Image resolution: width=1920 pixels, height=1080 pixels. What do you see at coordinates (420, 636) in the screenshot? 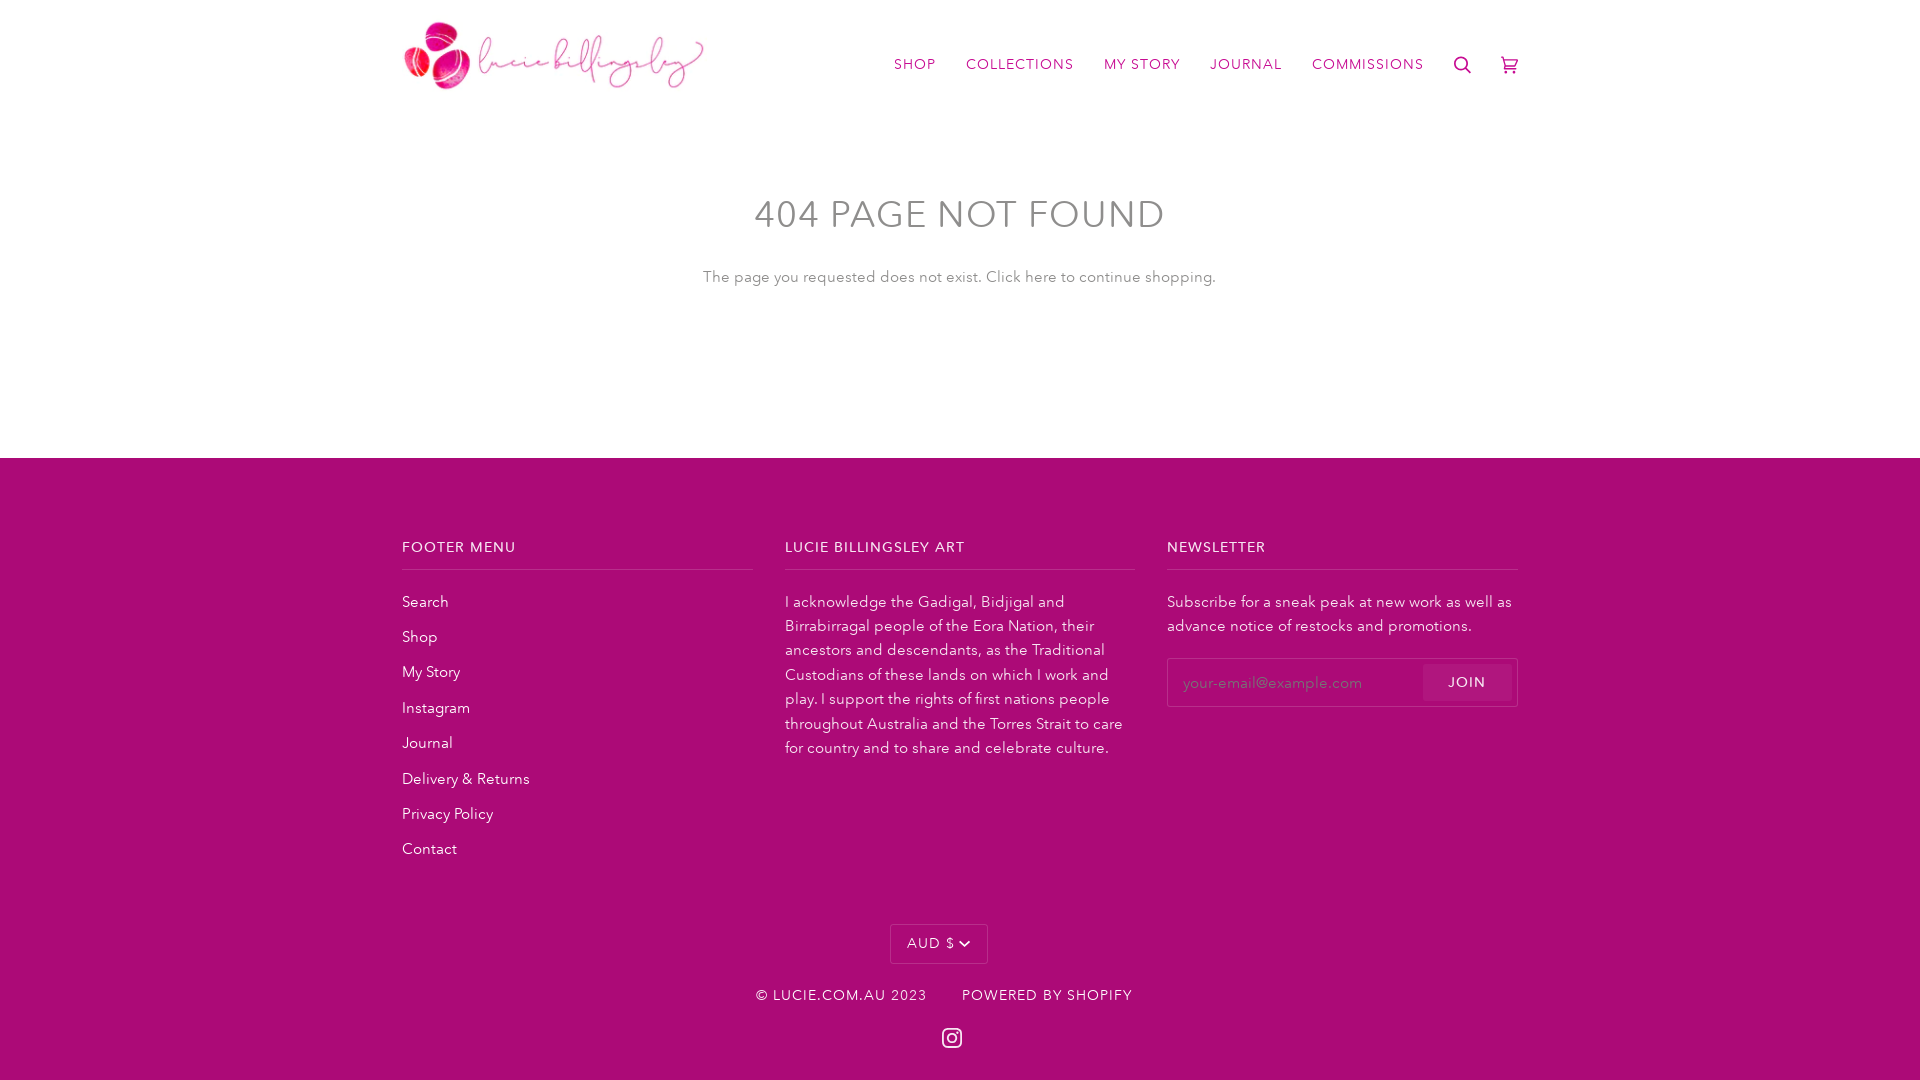
I see `Shop` at bounding box center [420, 636].